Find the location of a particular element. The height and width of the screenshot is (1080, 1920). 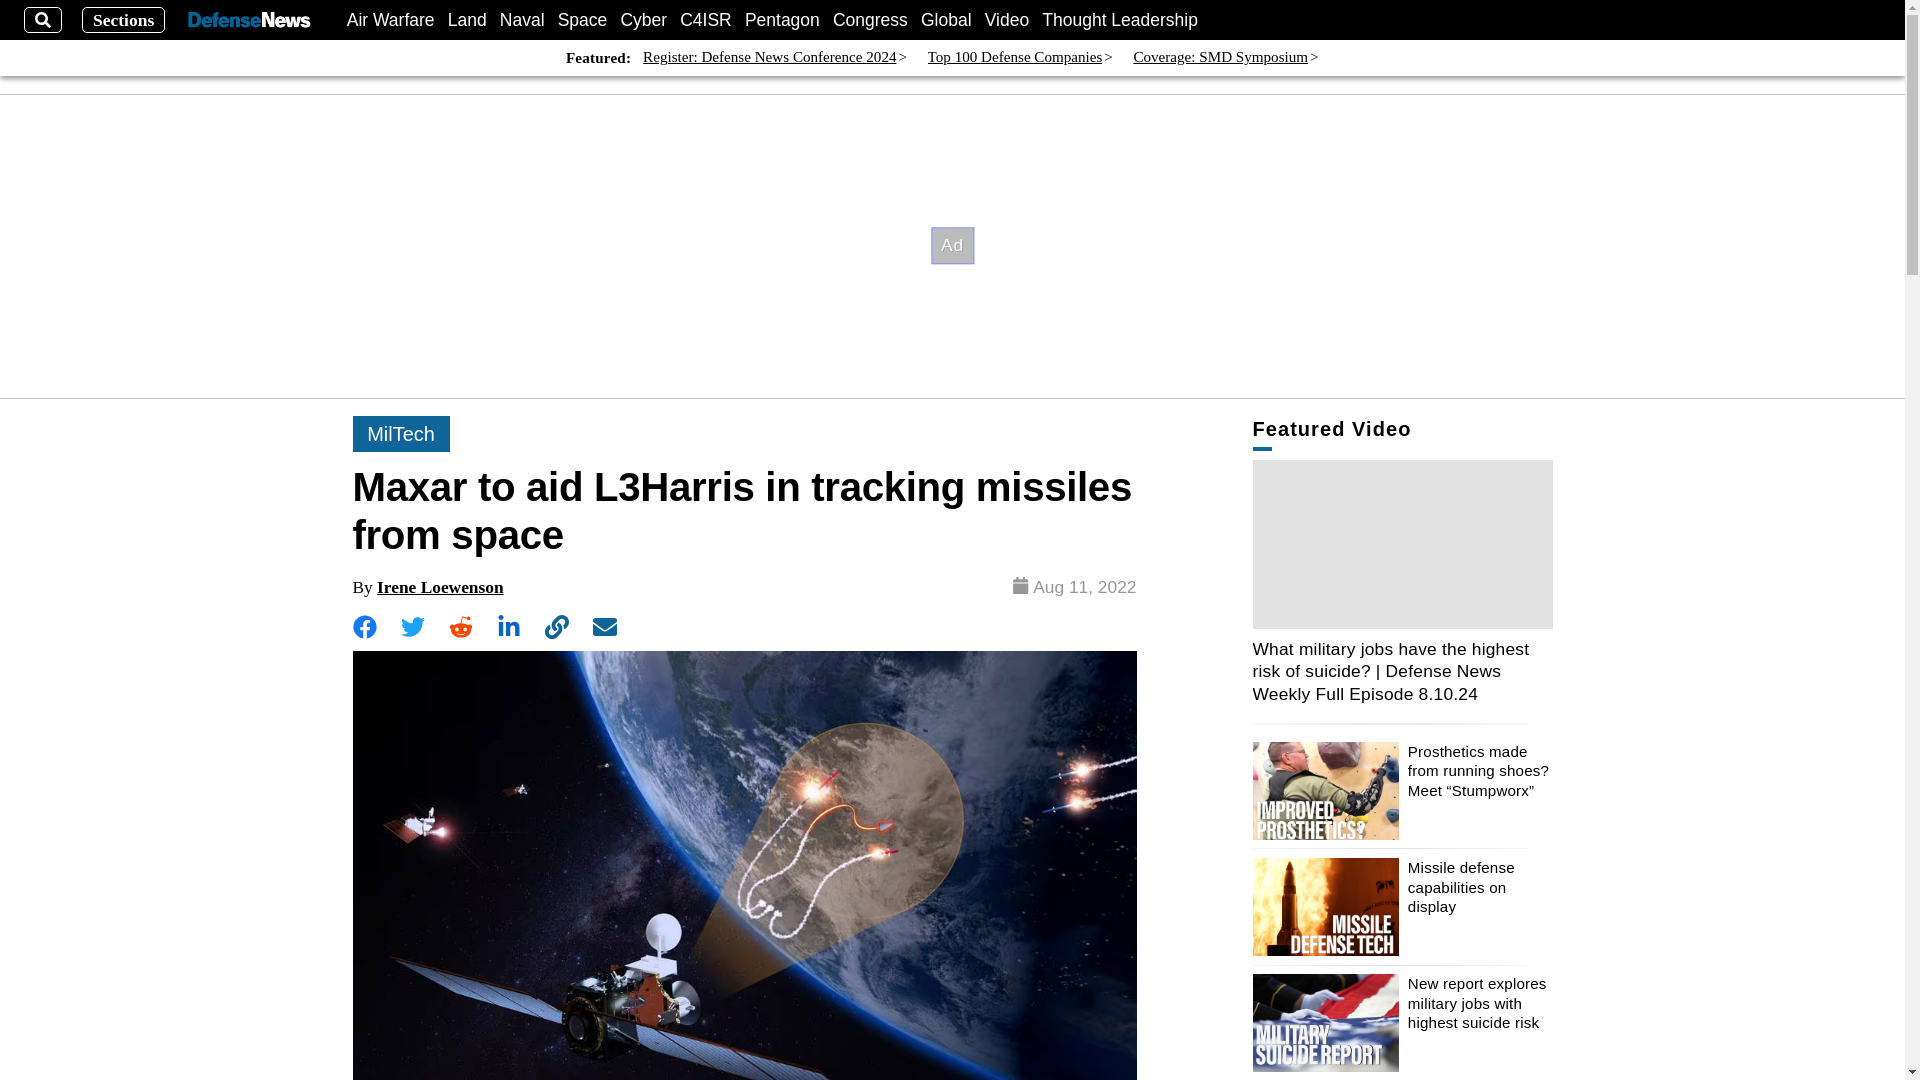

Pentagon is located at coordinates (782, 20).